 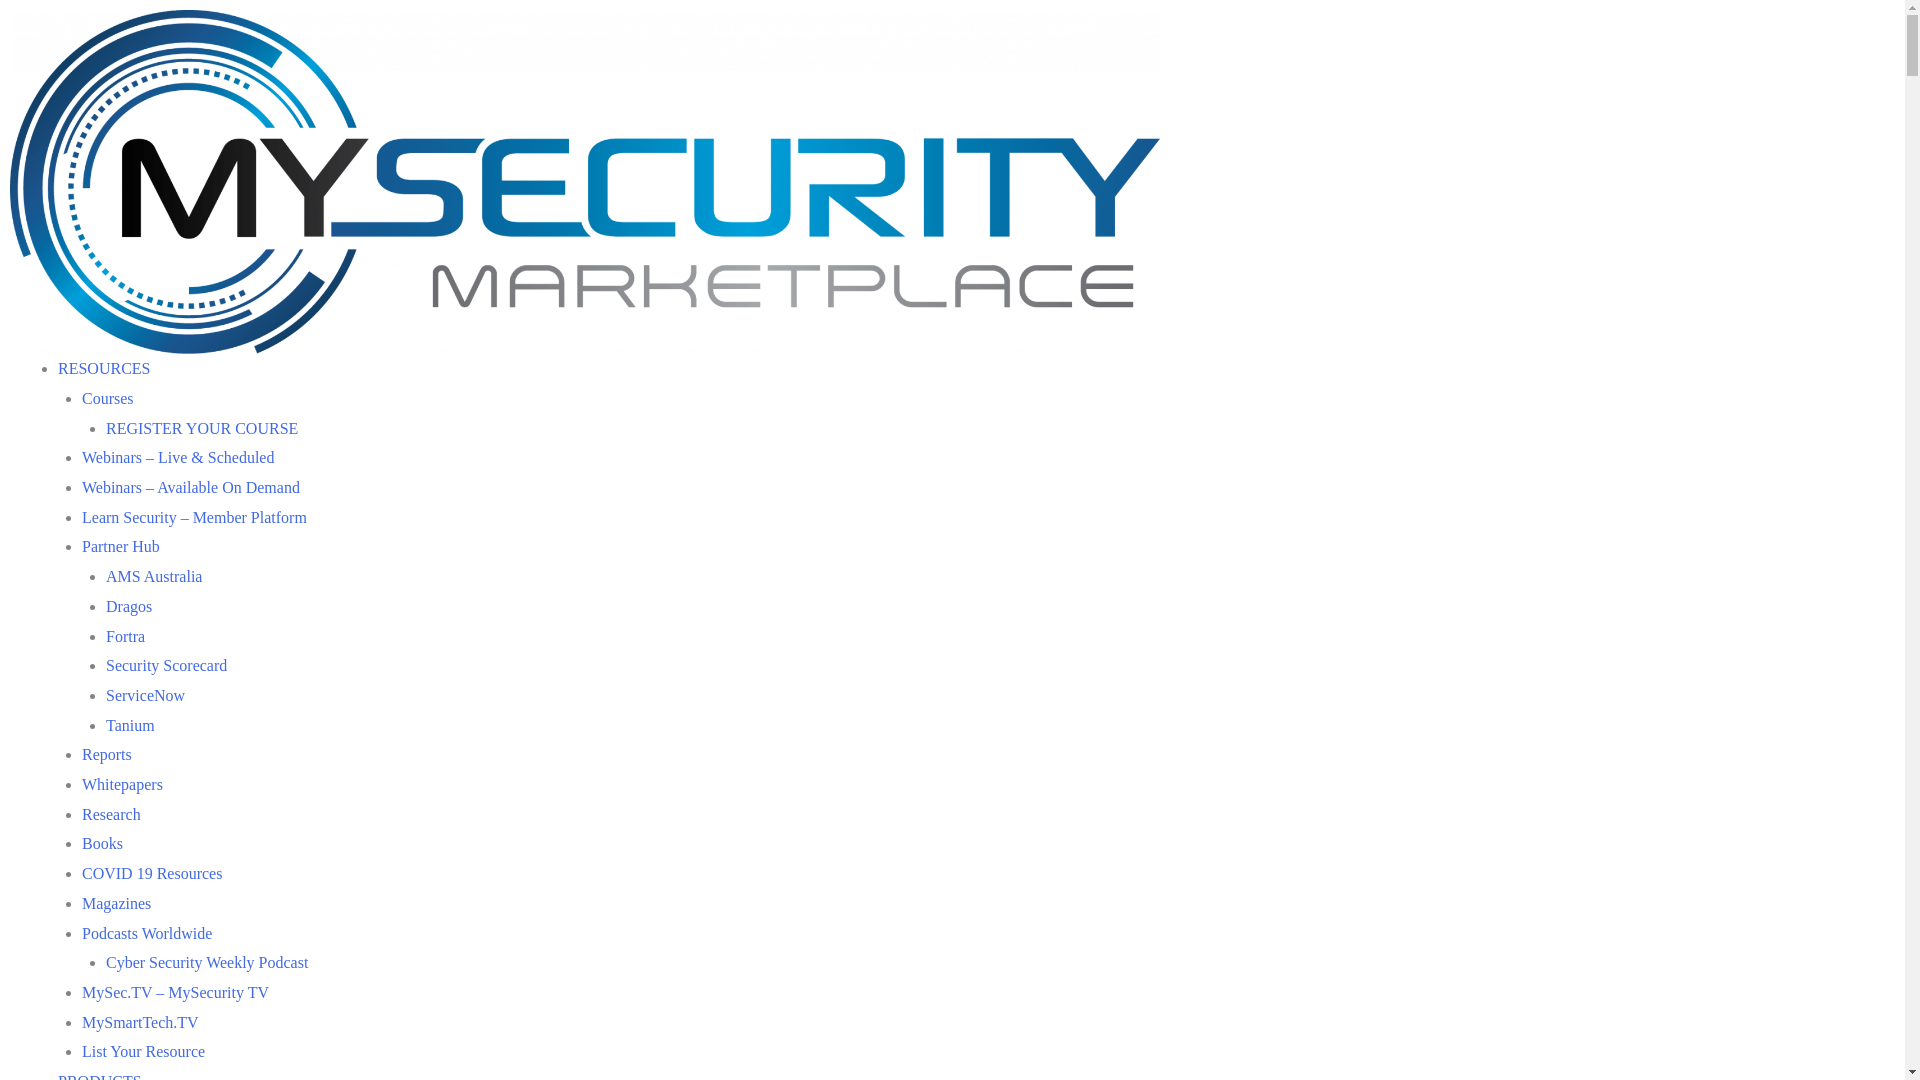 I want to click on Reports, so click(x=107, y=754).